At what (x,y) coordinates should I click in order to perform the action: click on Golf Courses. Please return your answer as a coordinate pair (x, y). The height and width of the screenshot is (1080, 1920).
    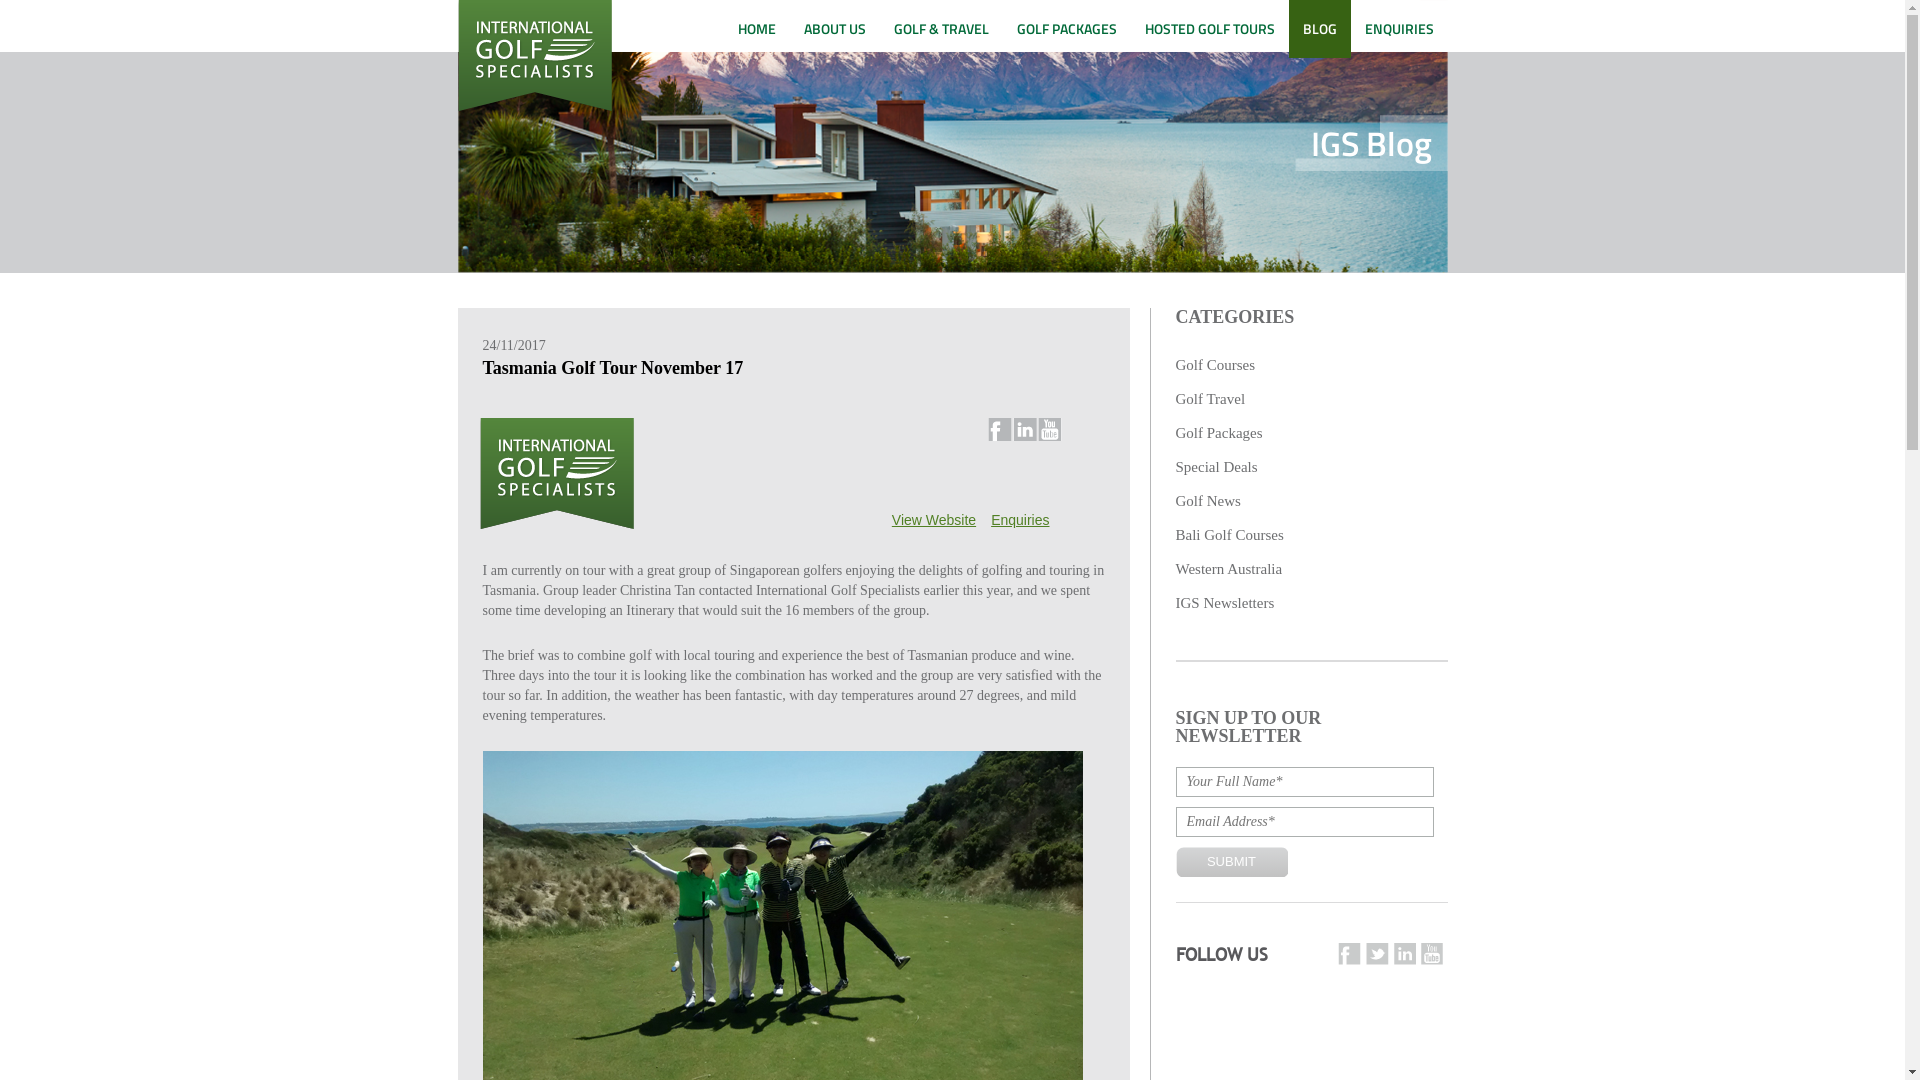
    Looking at the image, I should click on (1216, 365).